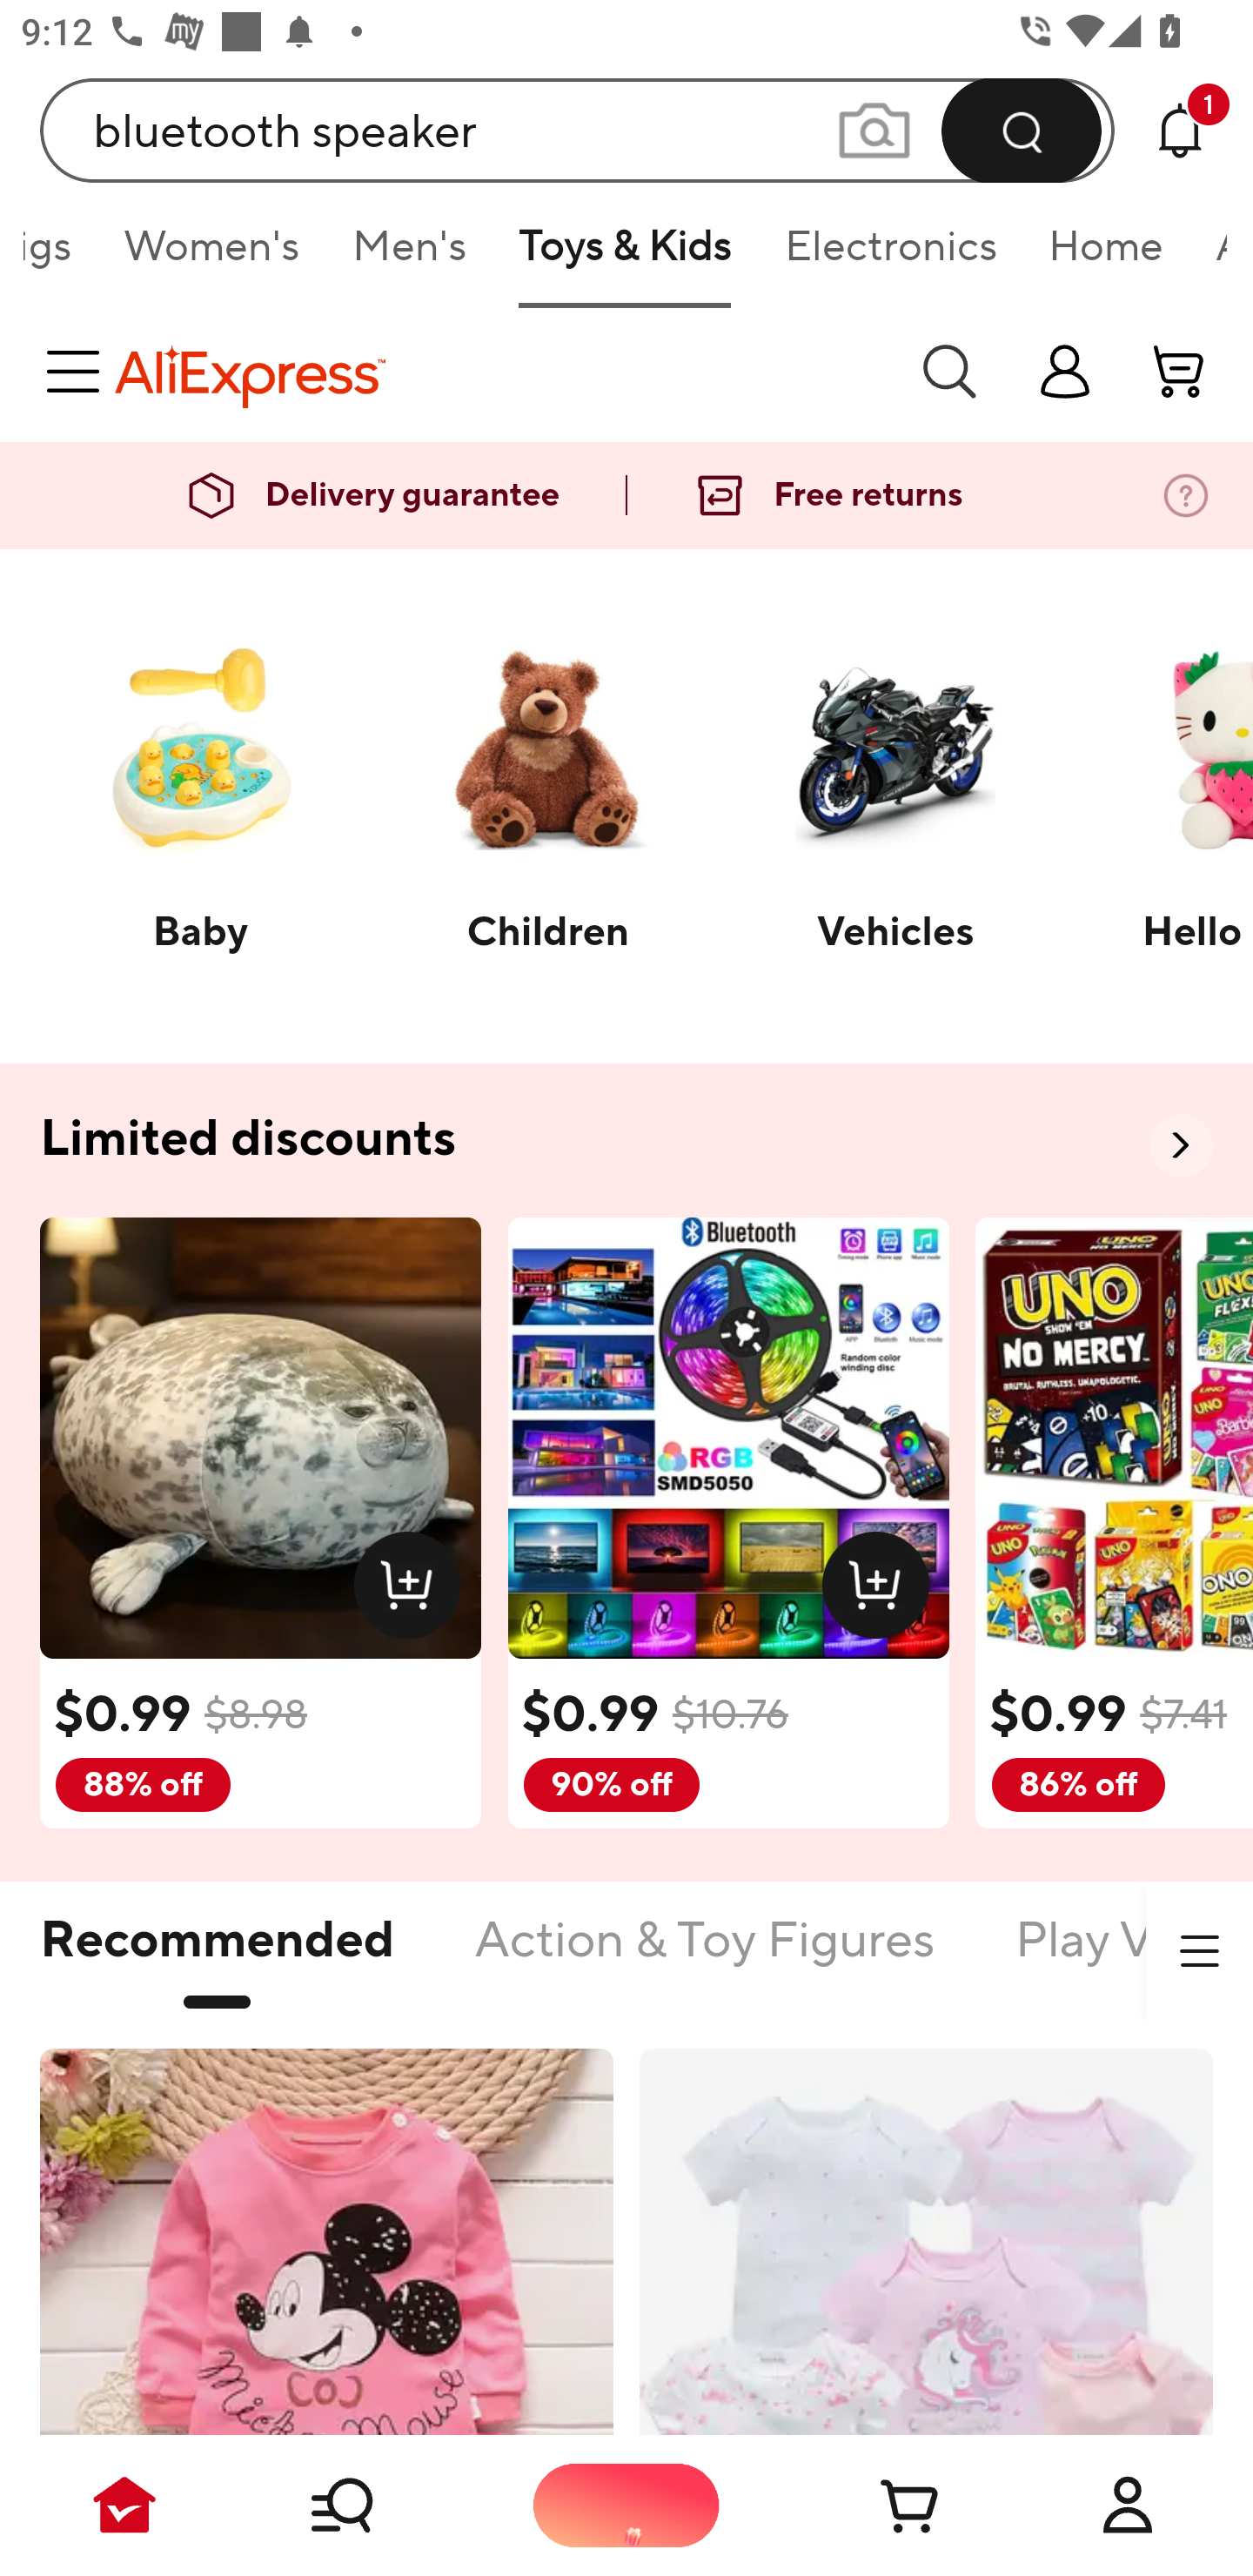  What do you see at coordinates (409, 256) in the screenshot?
I see `Men's` at bounding box center [409, 256].